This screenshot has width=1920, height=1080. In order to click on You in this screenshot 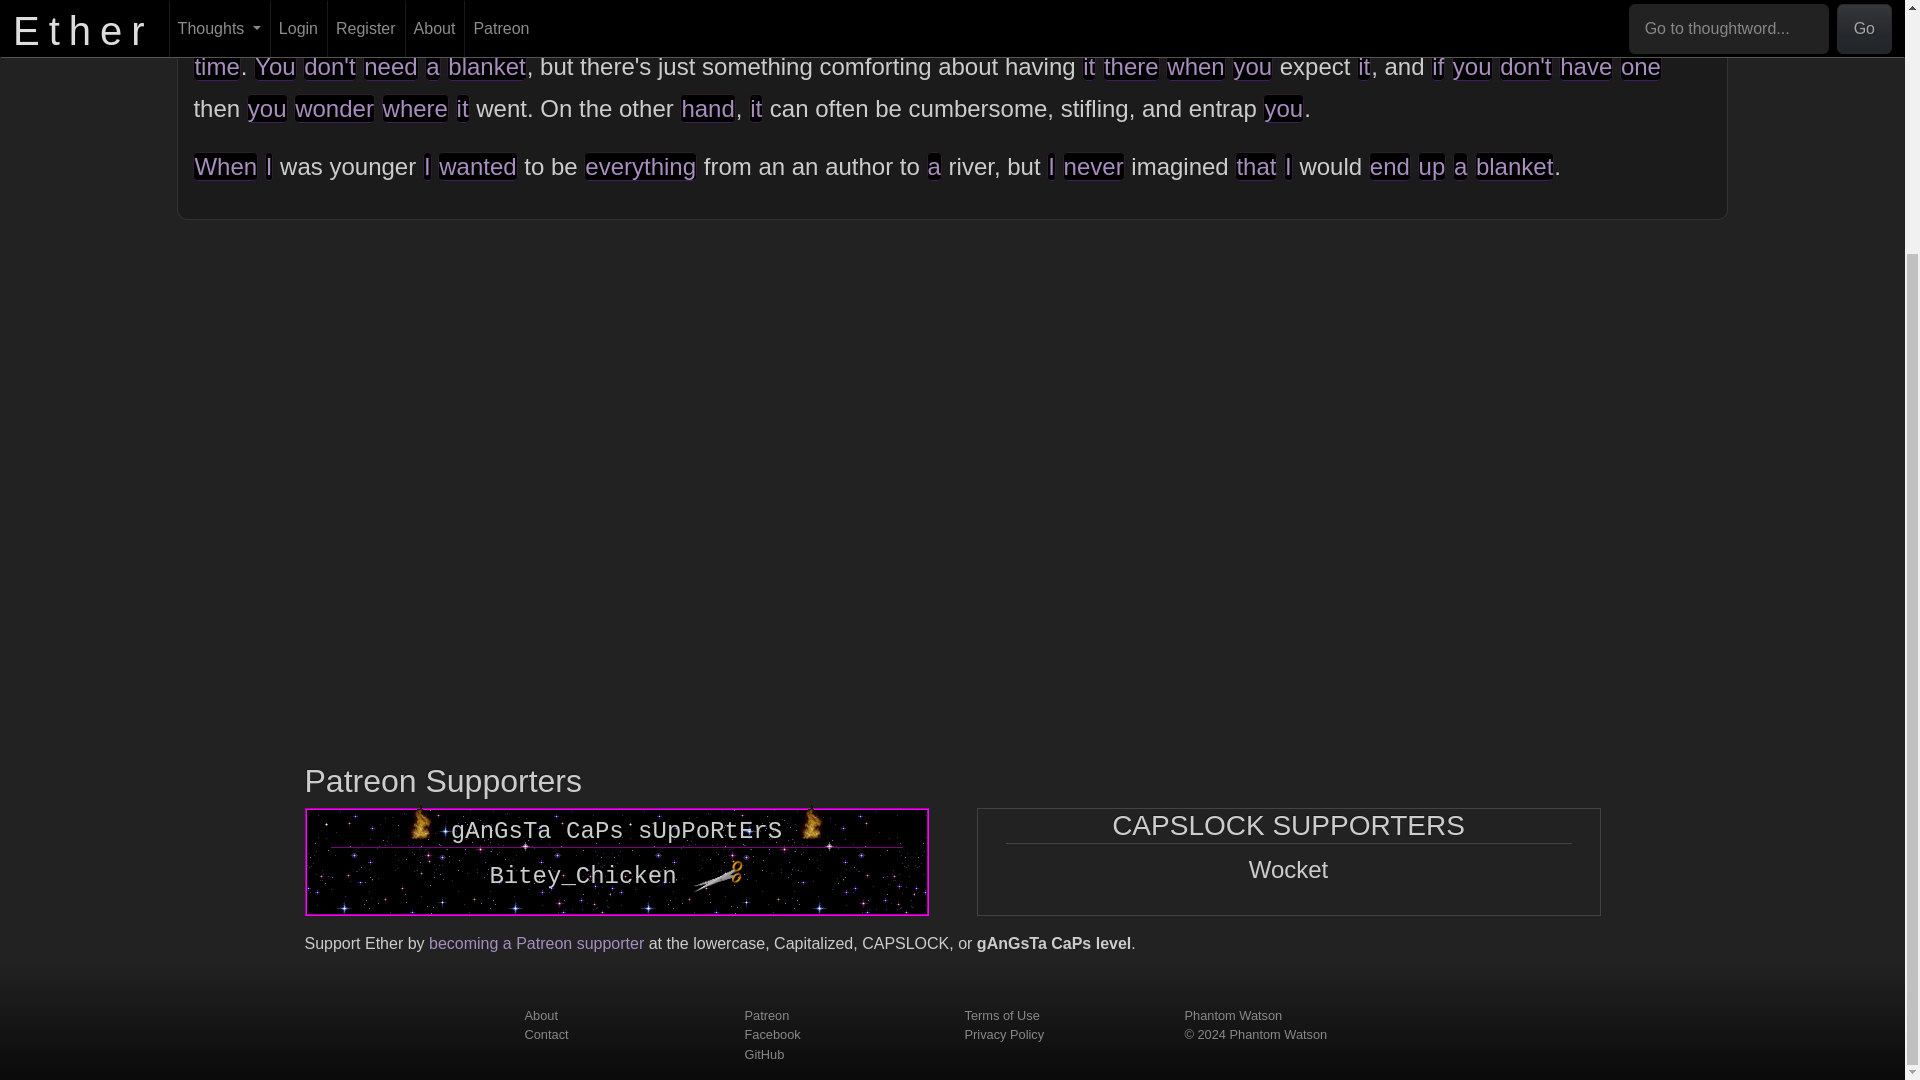, I will do `click(275, 66)`.